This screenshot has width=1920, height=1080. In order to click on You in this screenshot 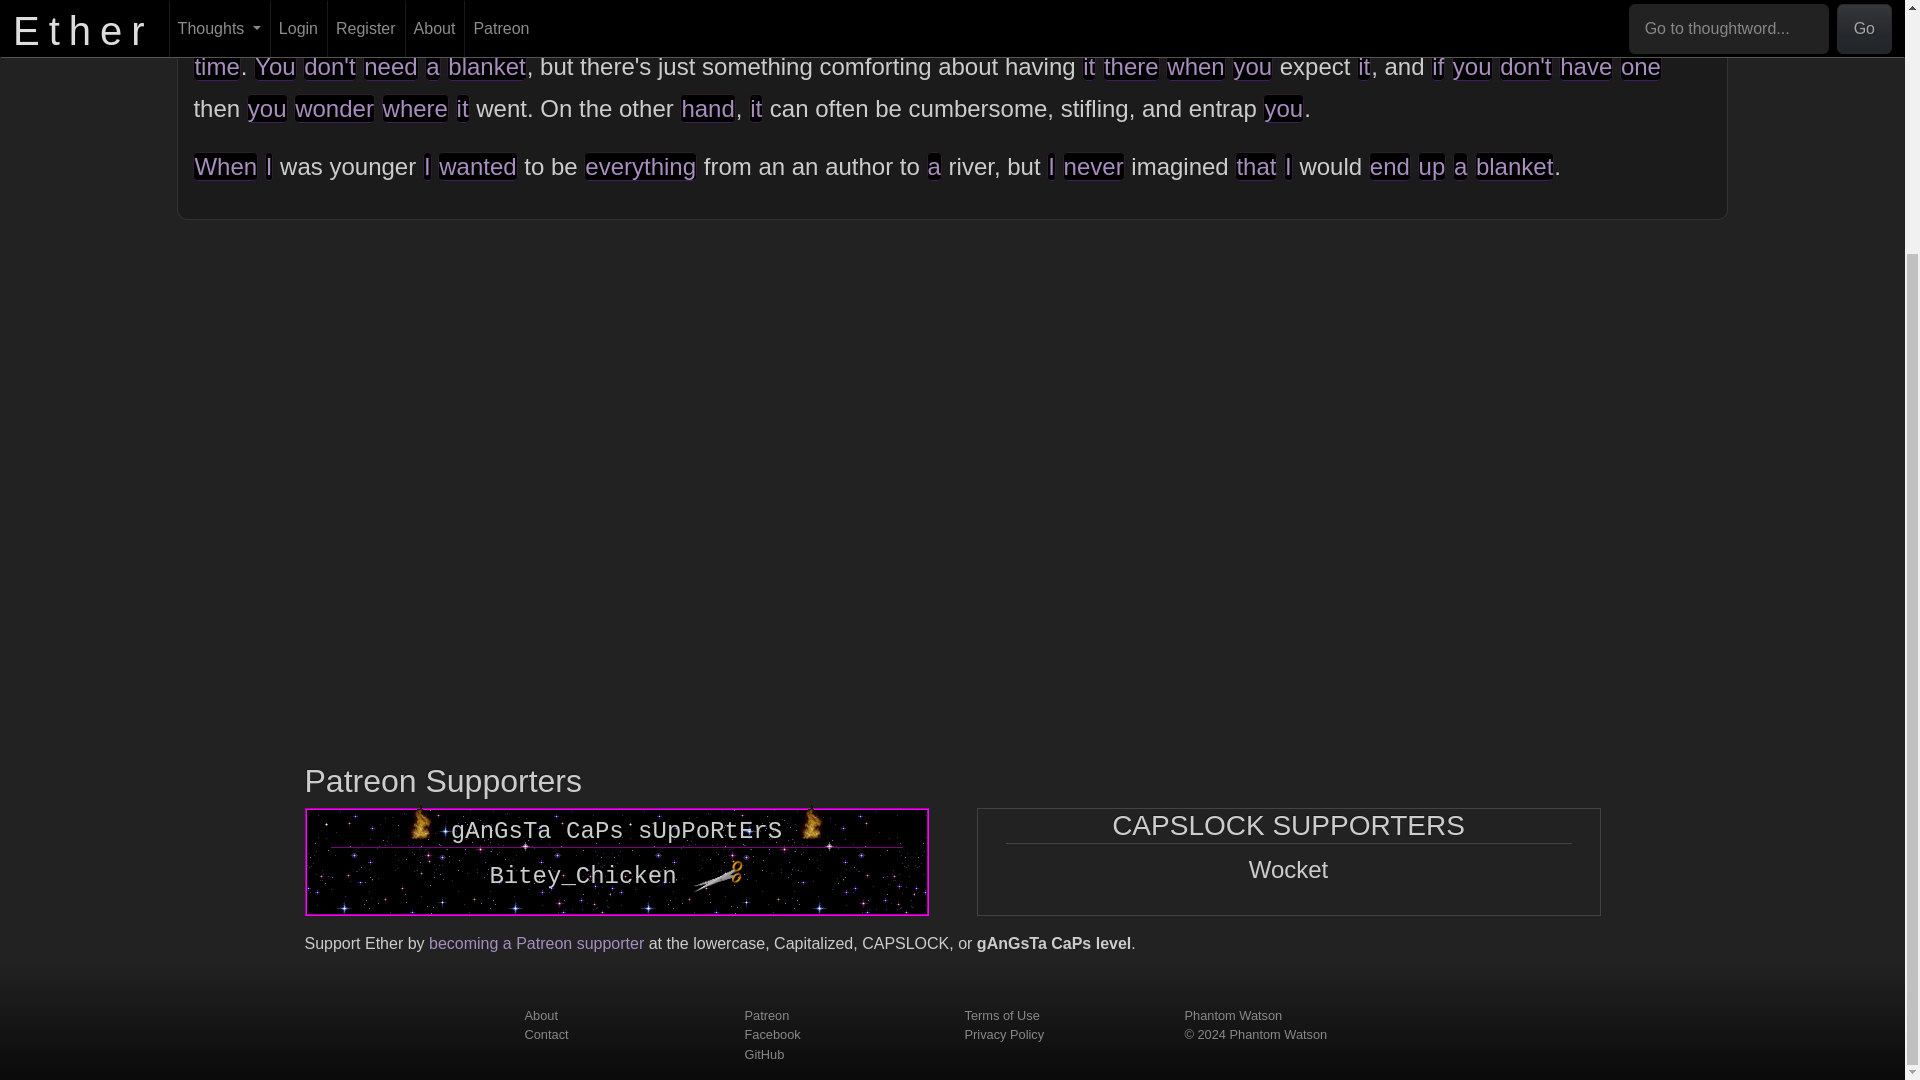, I will do `click(275, 66)`.